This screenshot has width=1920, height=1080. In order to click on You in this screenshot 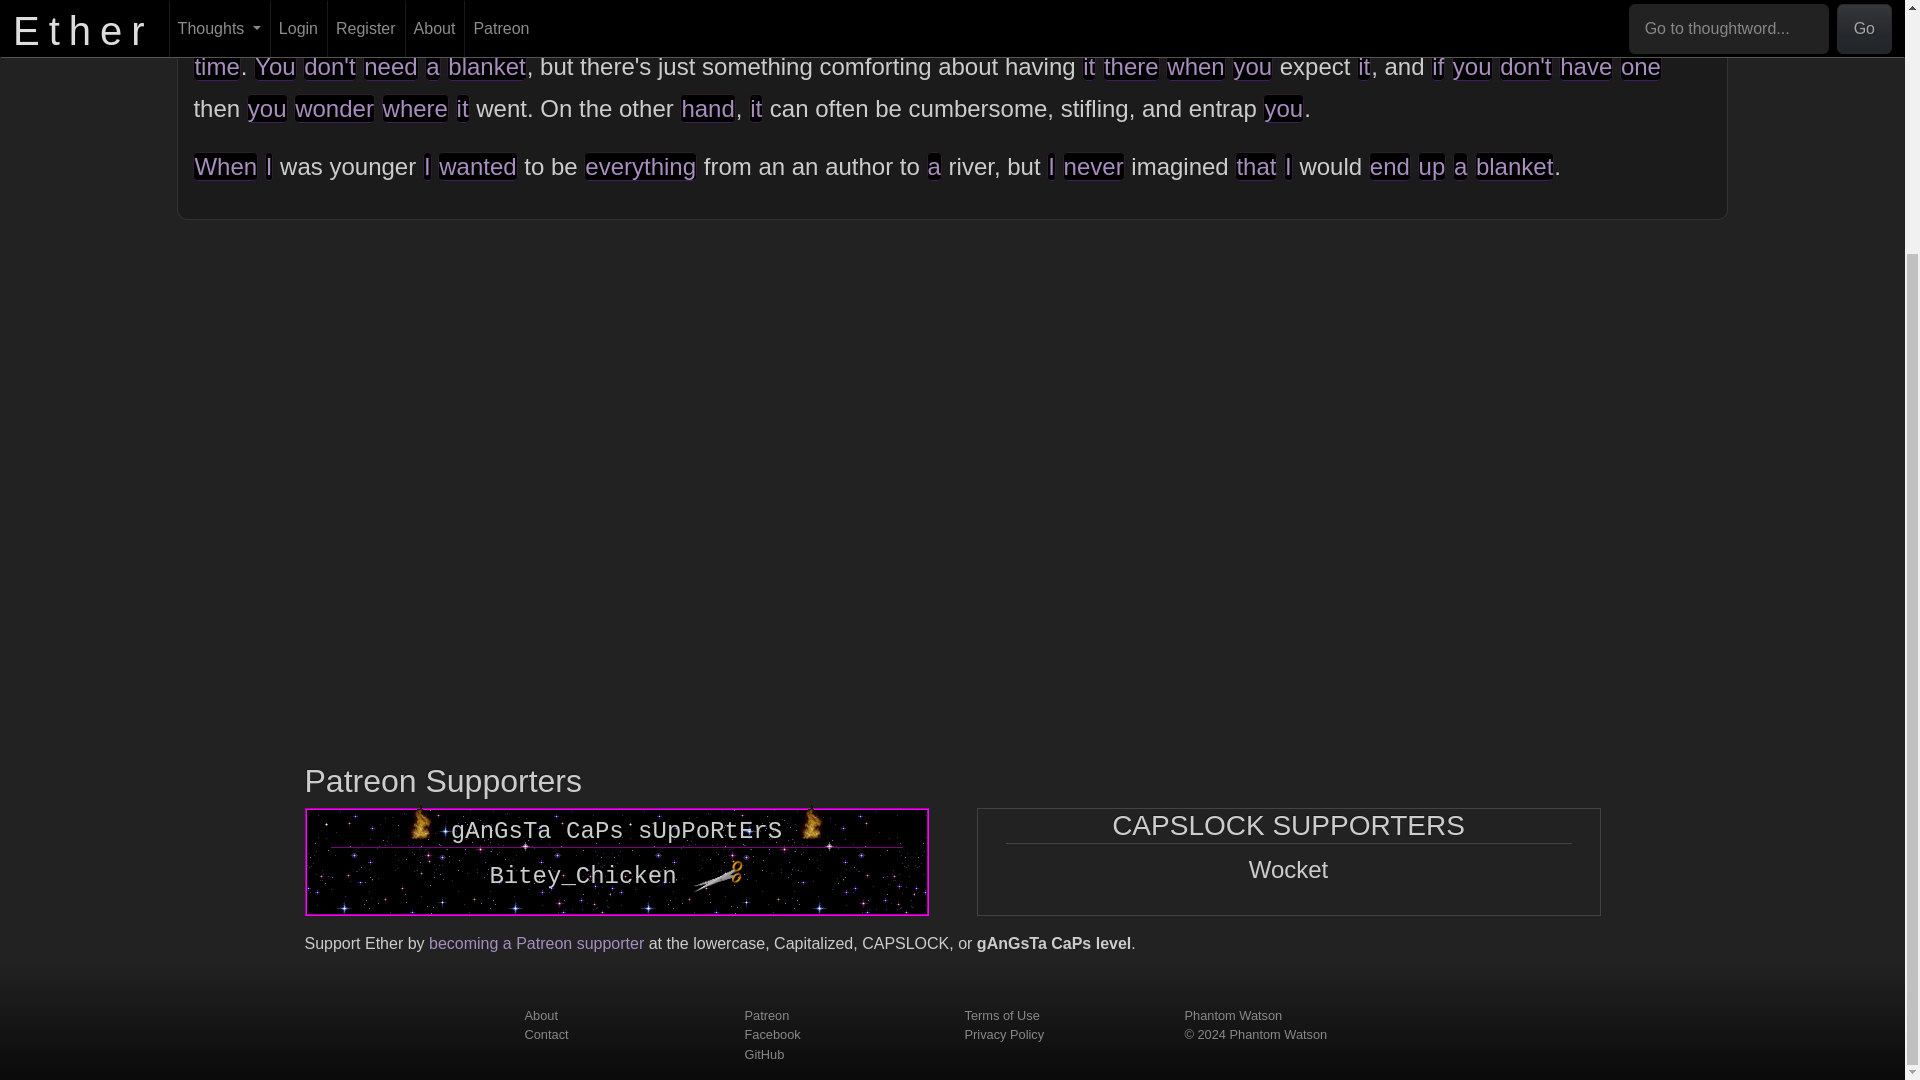, I will do `click(275, 66)`.